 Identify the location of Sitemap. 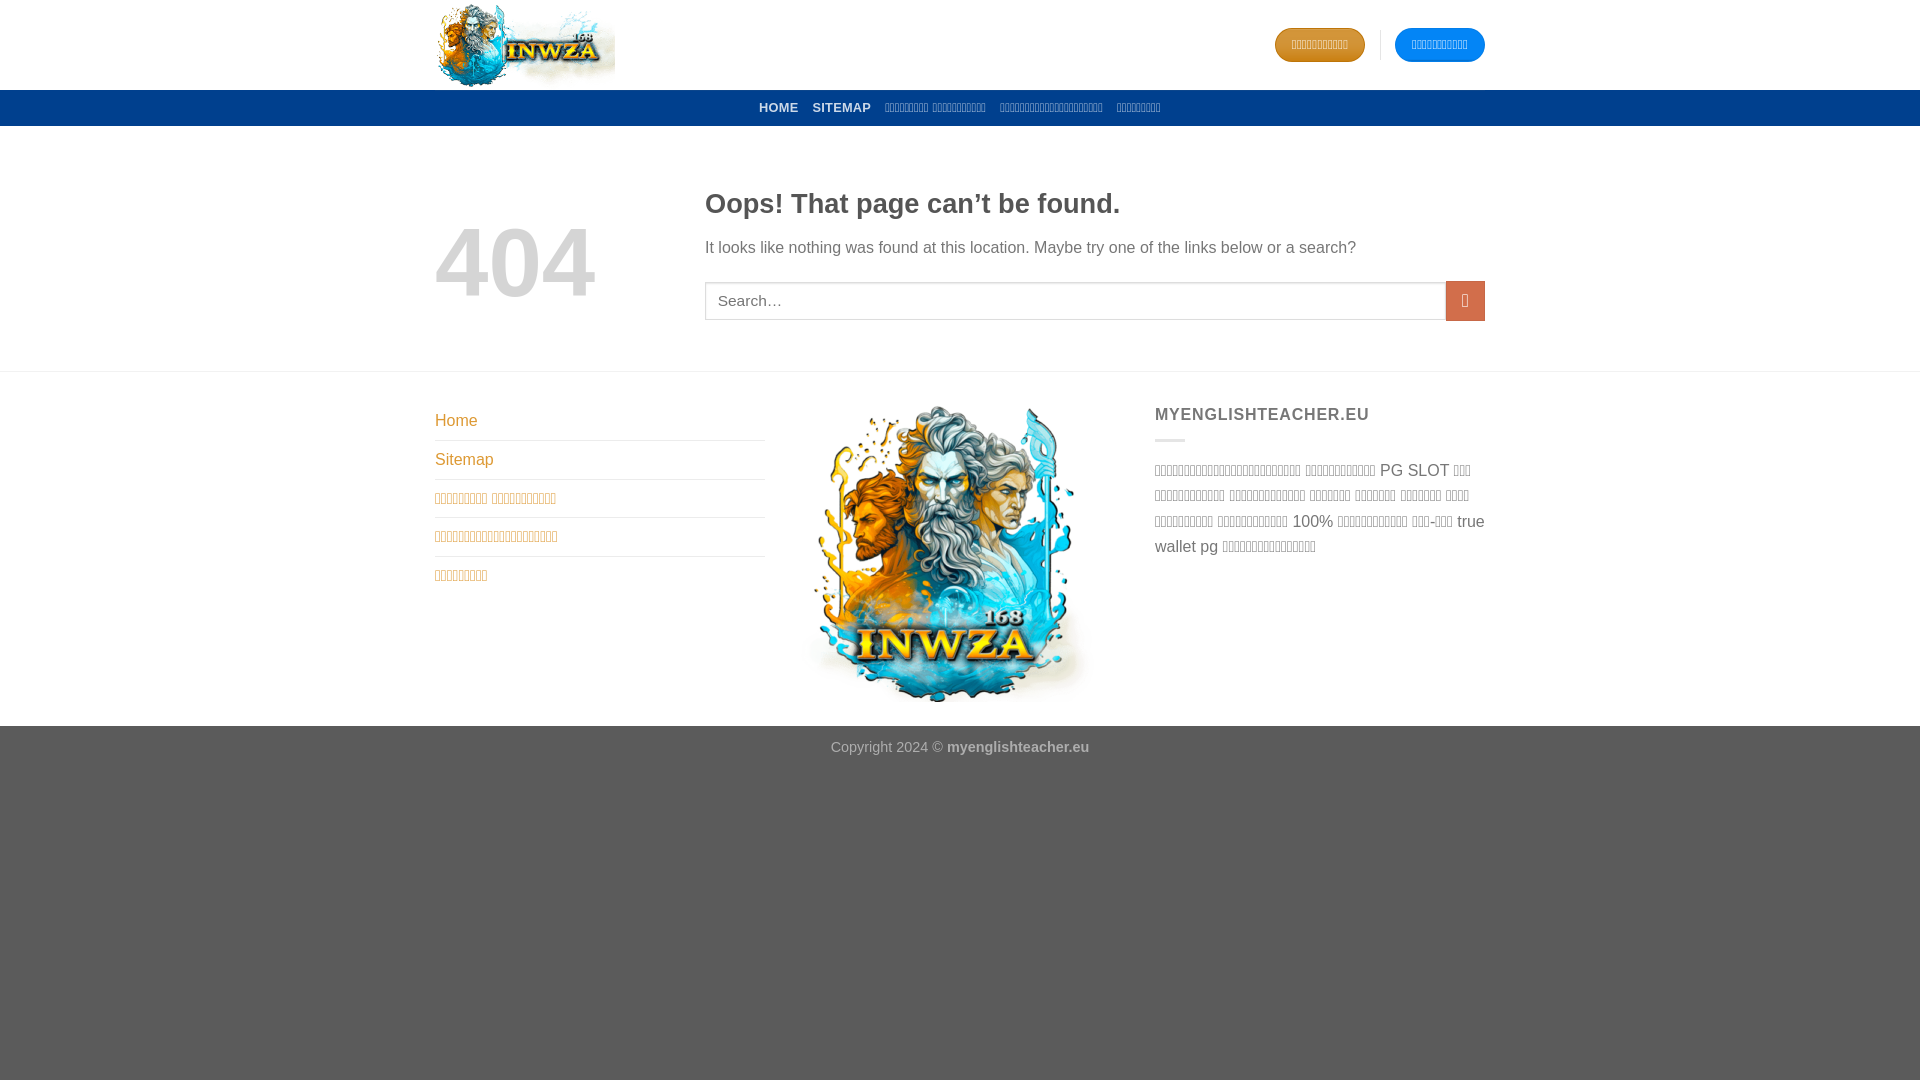
(464, 460).